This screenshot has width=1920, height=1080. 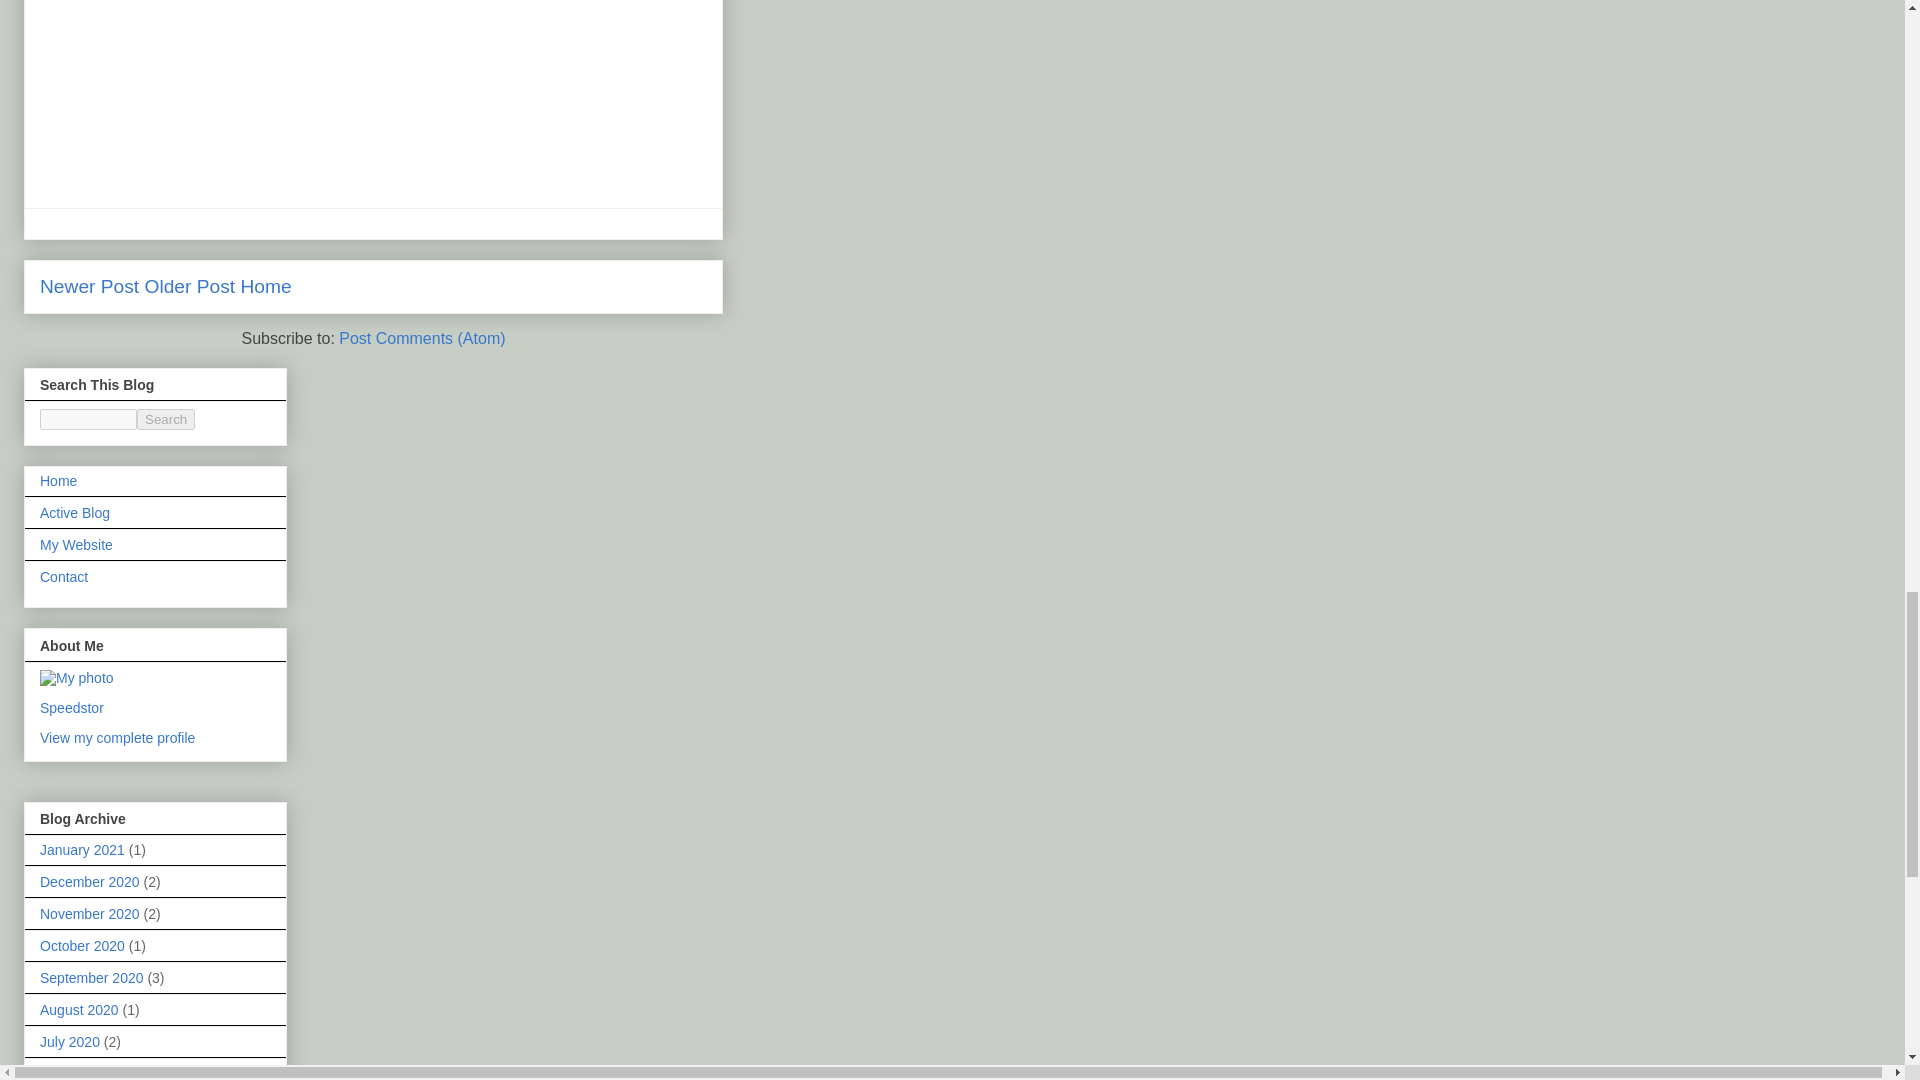 I want to click on Home, so click(x=266, y=286).